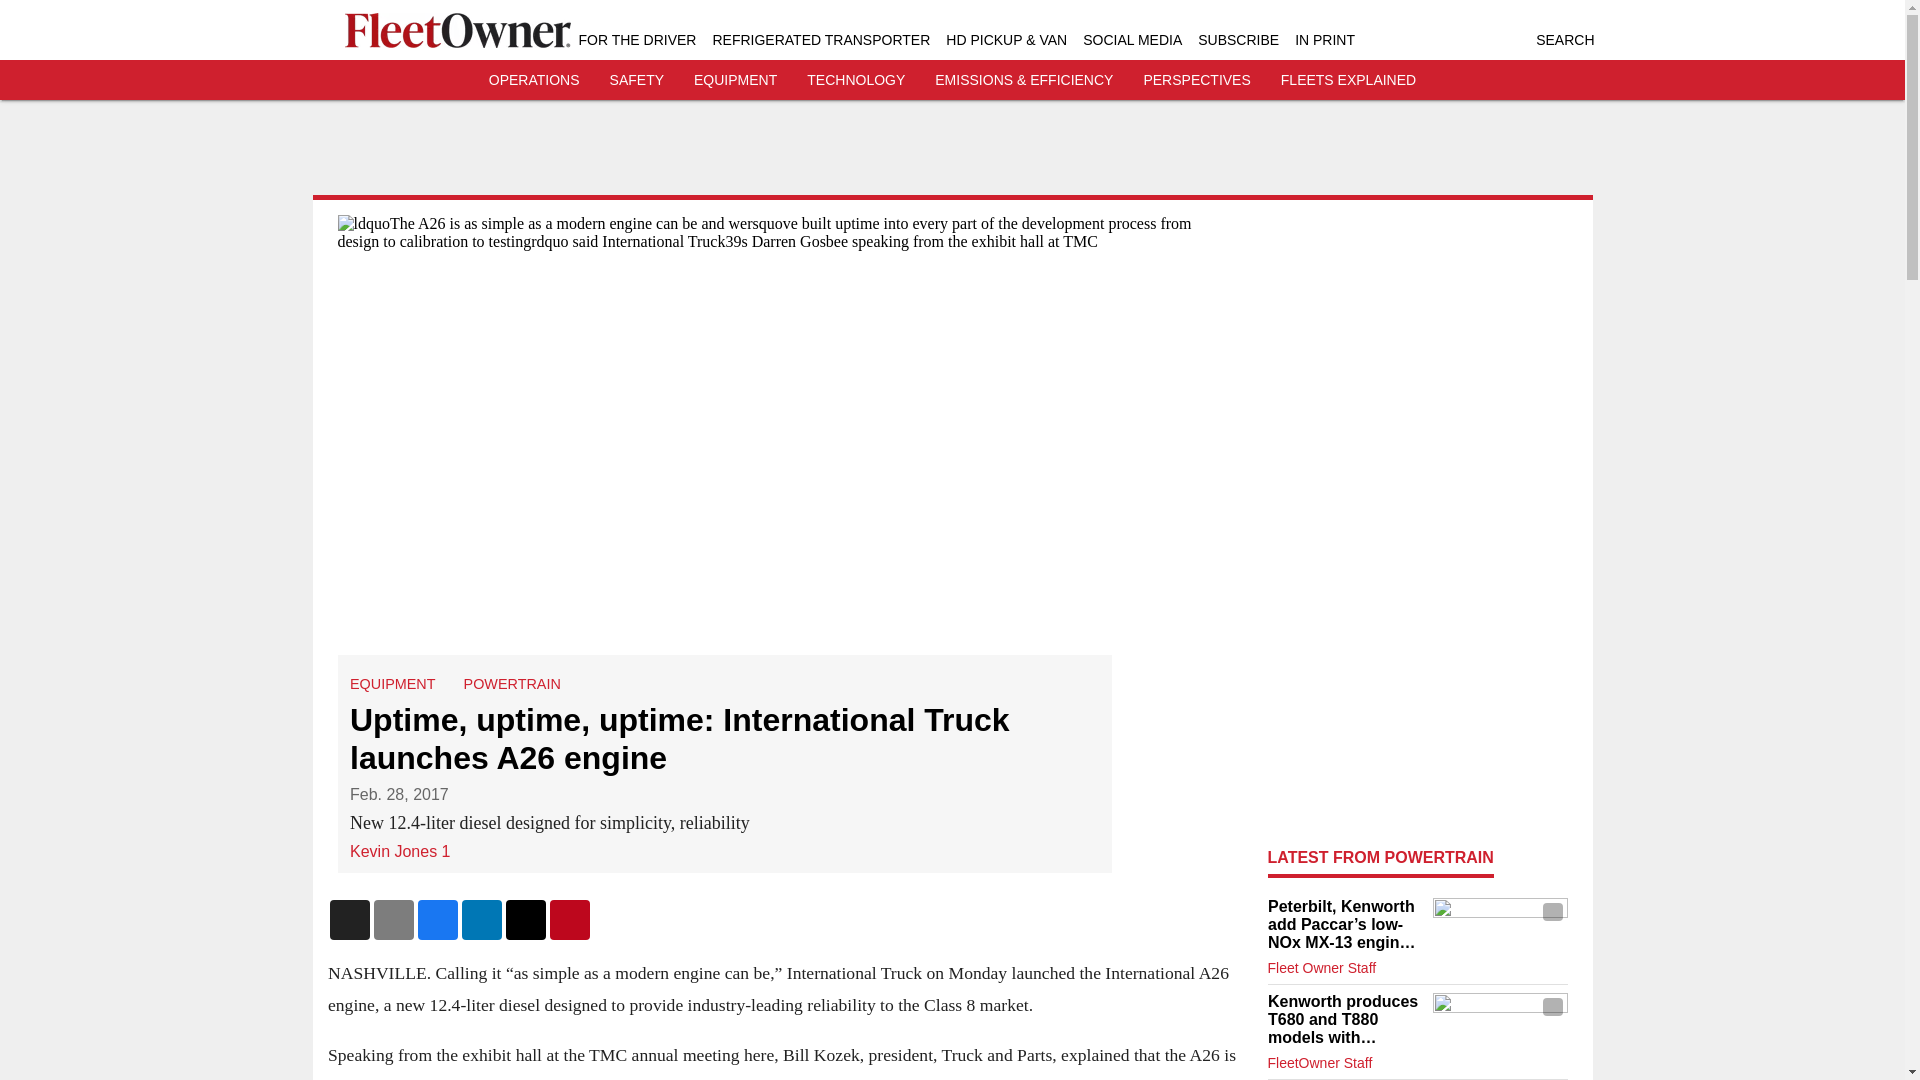 This screenshot has width=1920, height=1080. Describe the element at coordinates (511, 684) in the screenshot. I see `POWERTRAIN` at that location.